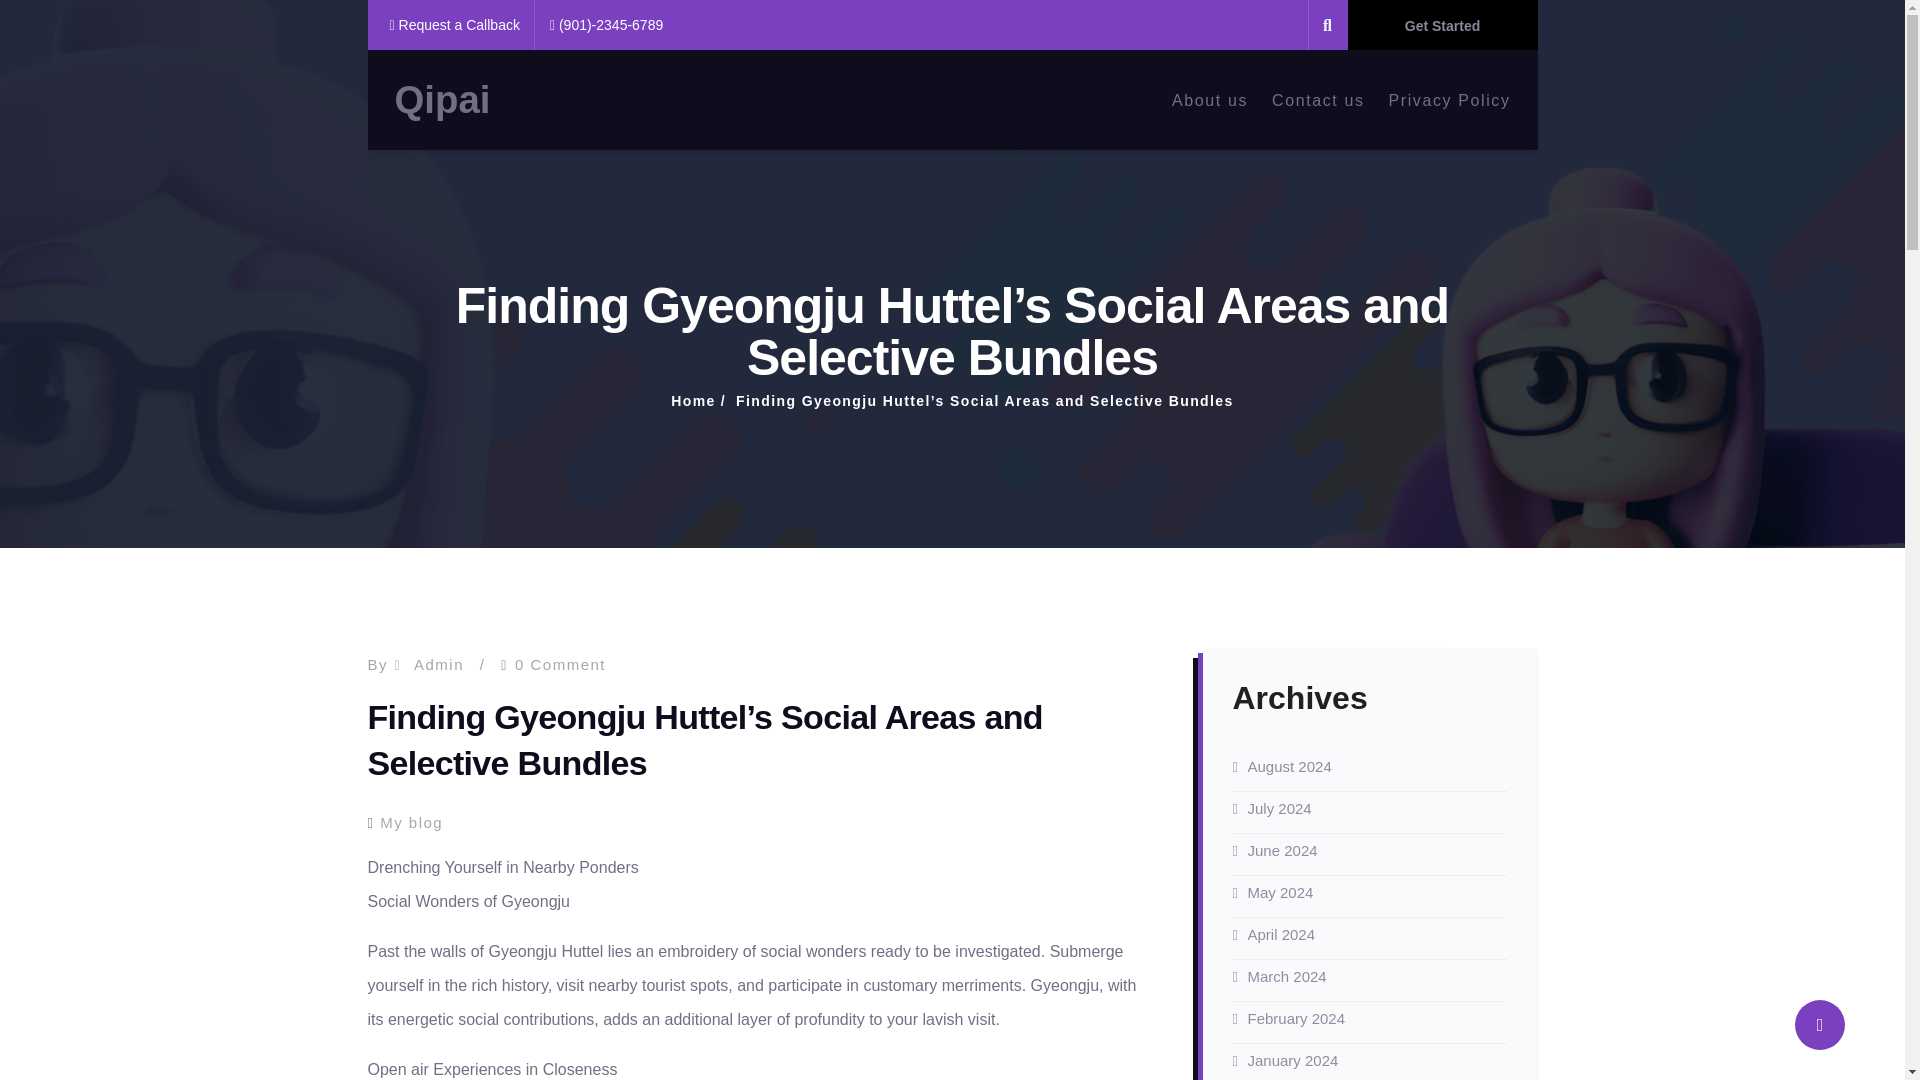 The image size is (1920, 1080). I want to click on May 2024, so click(1280, 892).